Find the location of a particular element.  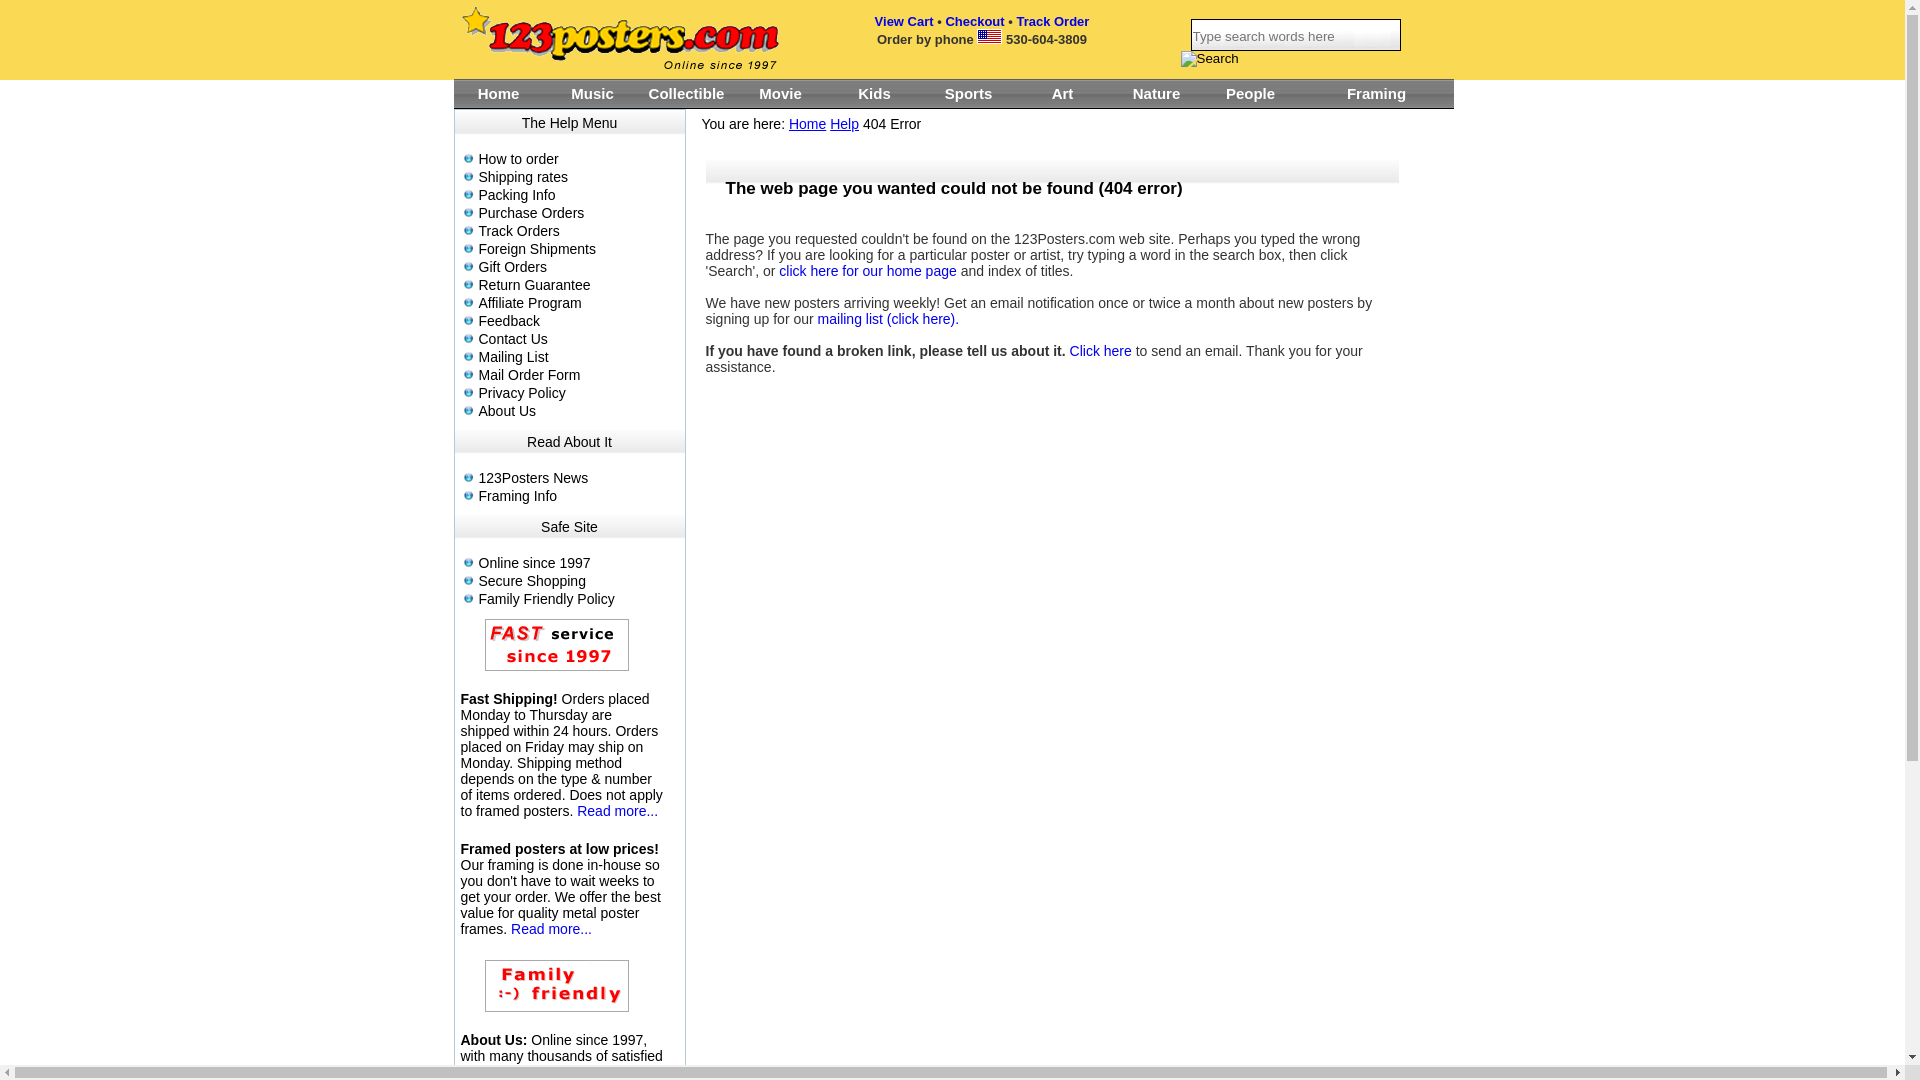

Gift Orders is located at coordinates (578, 267).